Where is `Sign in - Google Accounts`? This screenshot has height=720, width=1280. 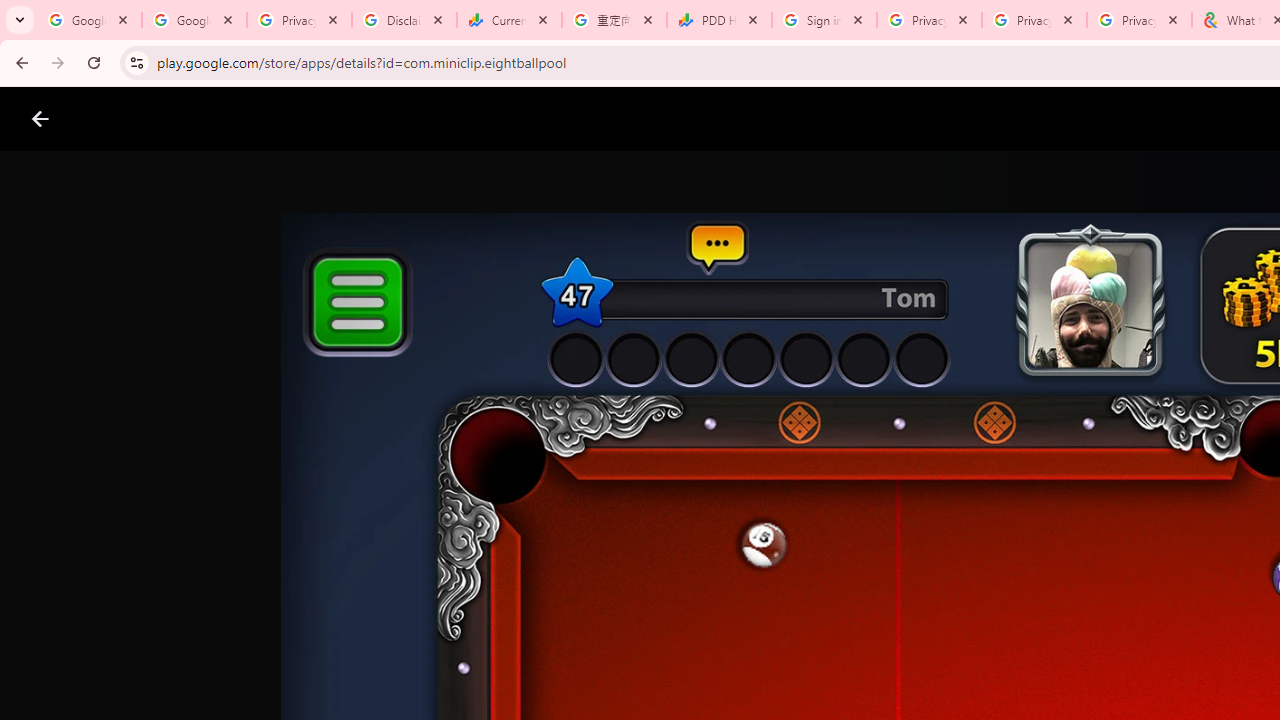 Sign in - Google Accounts is located at coordinates (824, 20).